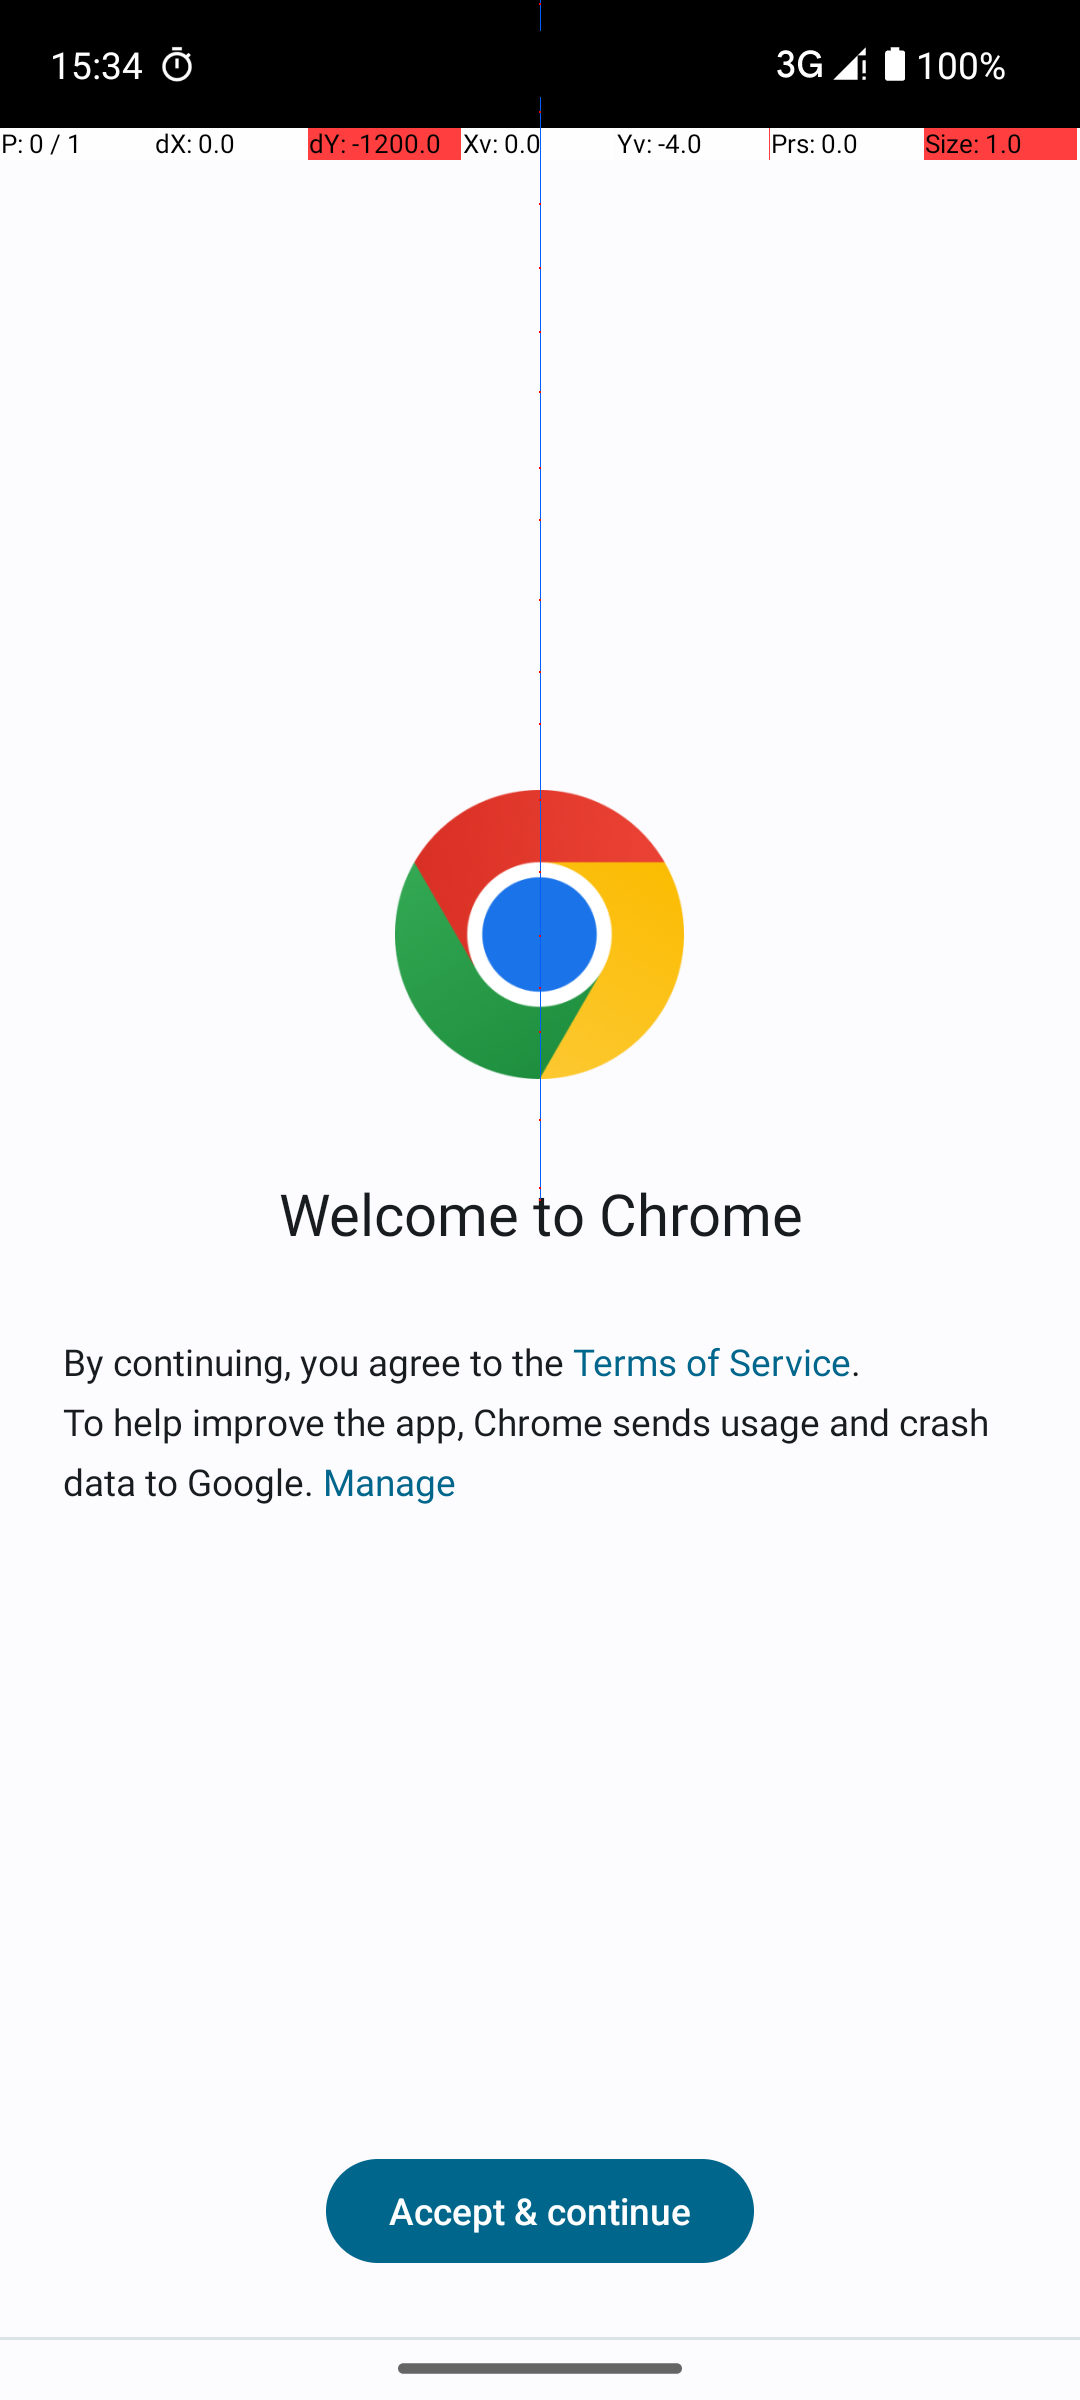  What do you see at coordinates (540, 1422) in the screenshot?
I see `By continuing, you agree to the Terms of Service.
To help improve the app, Chrome sends usage and crash data to Google. Manage` at bounding box center [540, 1422].